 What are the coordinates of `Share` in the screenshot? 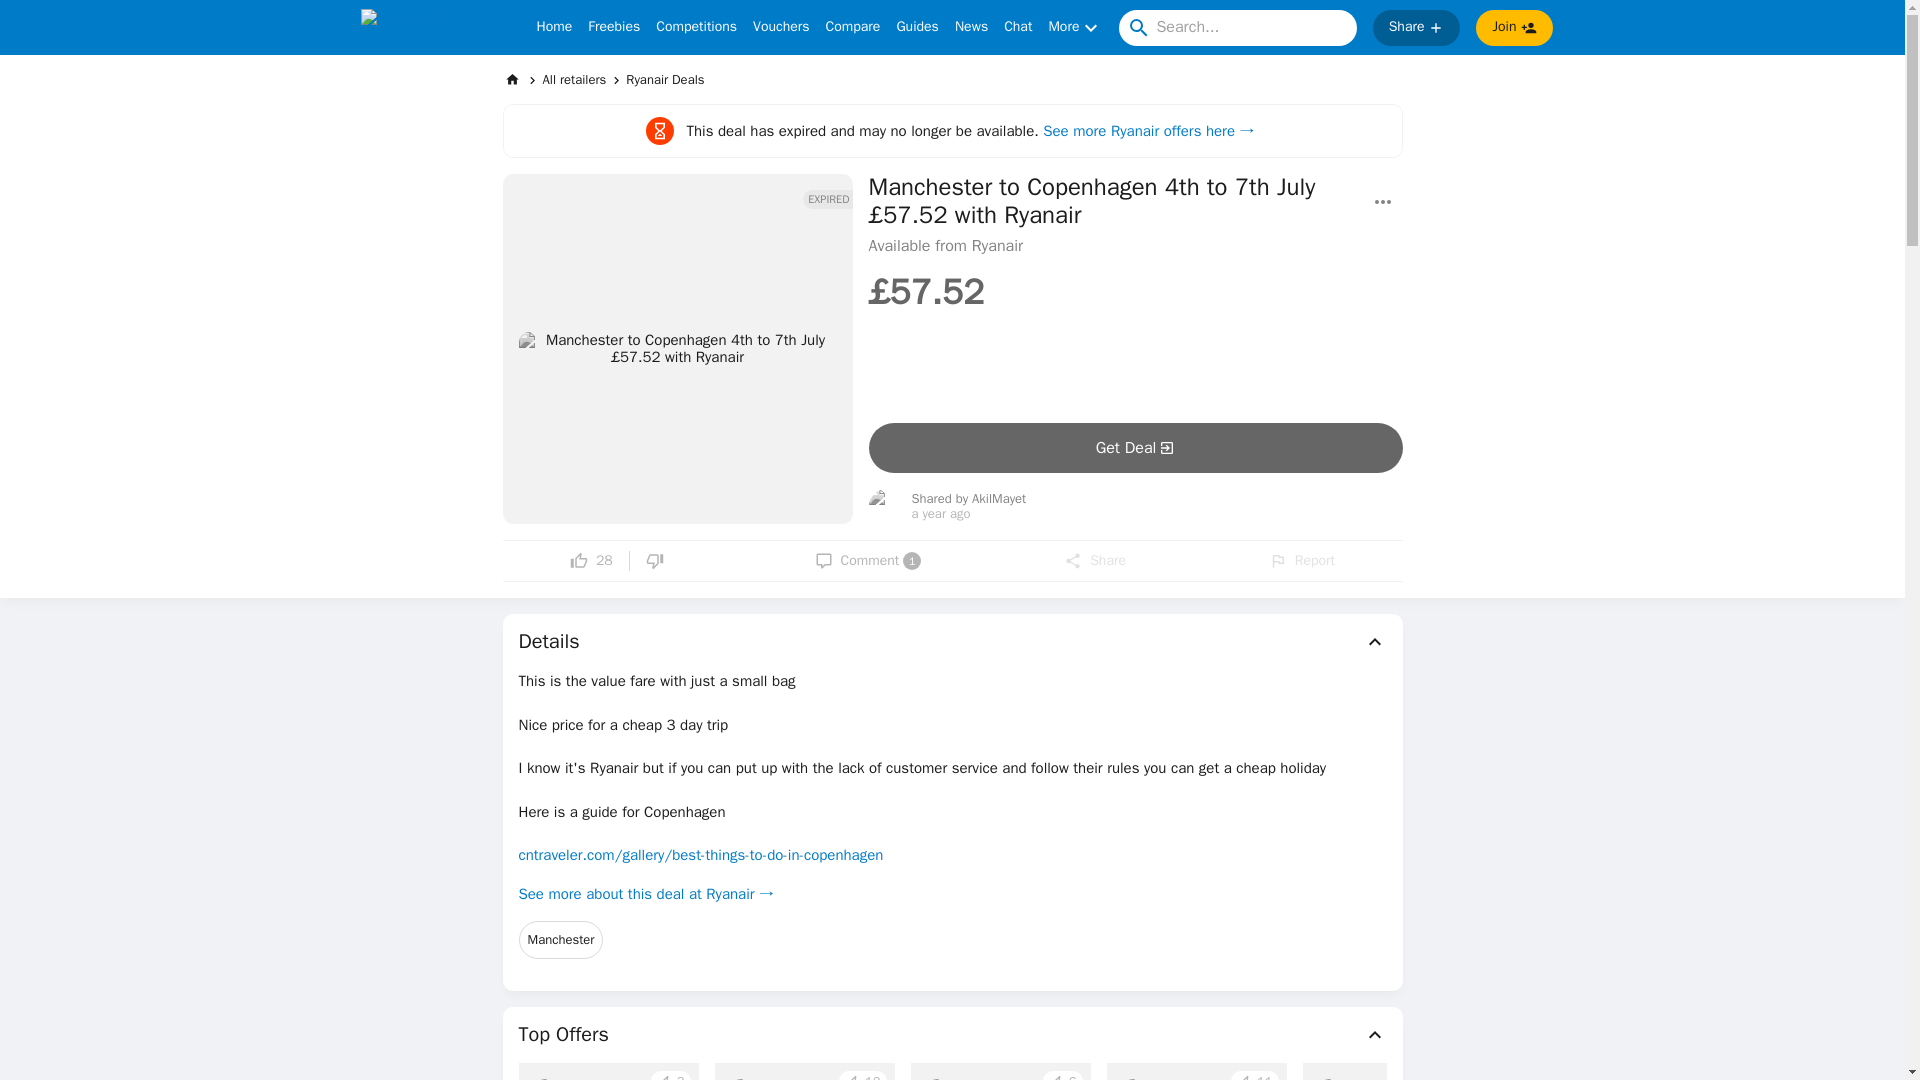 It's located at (1416, 28).